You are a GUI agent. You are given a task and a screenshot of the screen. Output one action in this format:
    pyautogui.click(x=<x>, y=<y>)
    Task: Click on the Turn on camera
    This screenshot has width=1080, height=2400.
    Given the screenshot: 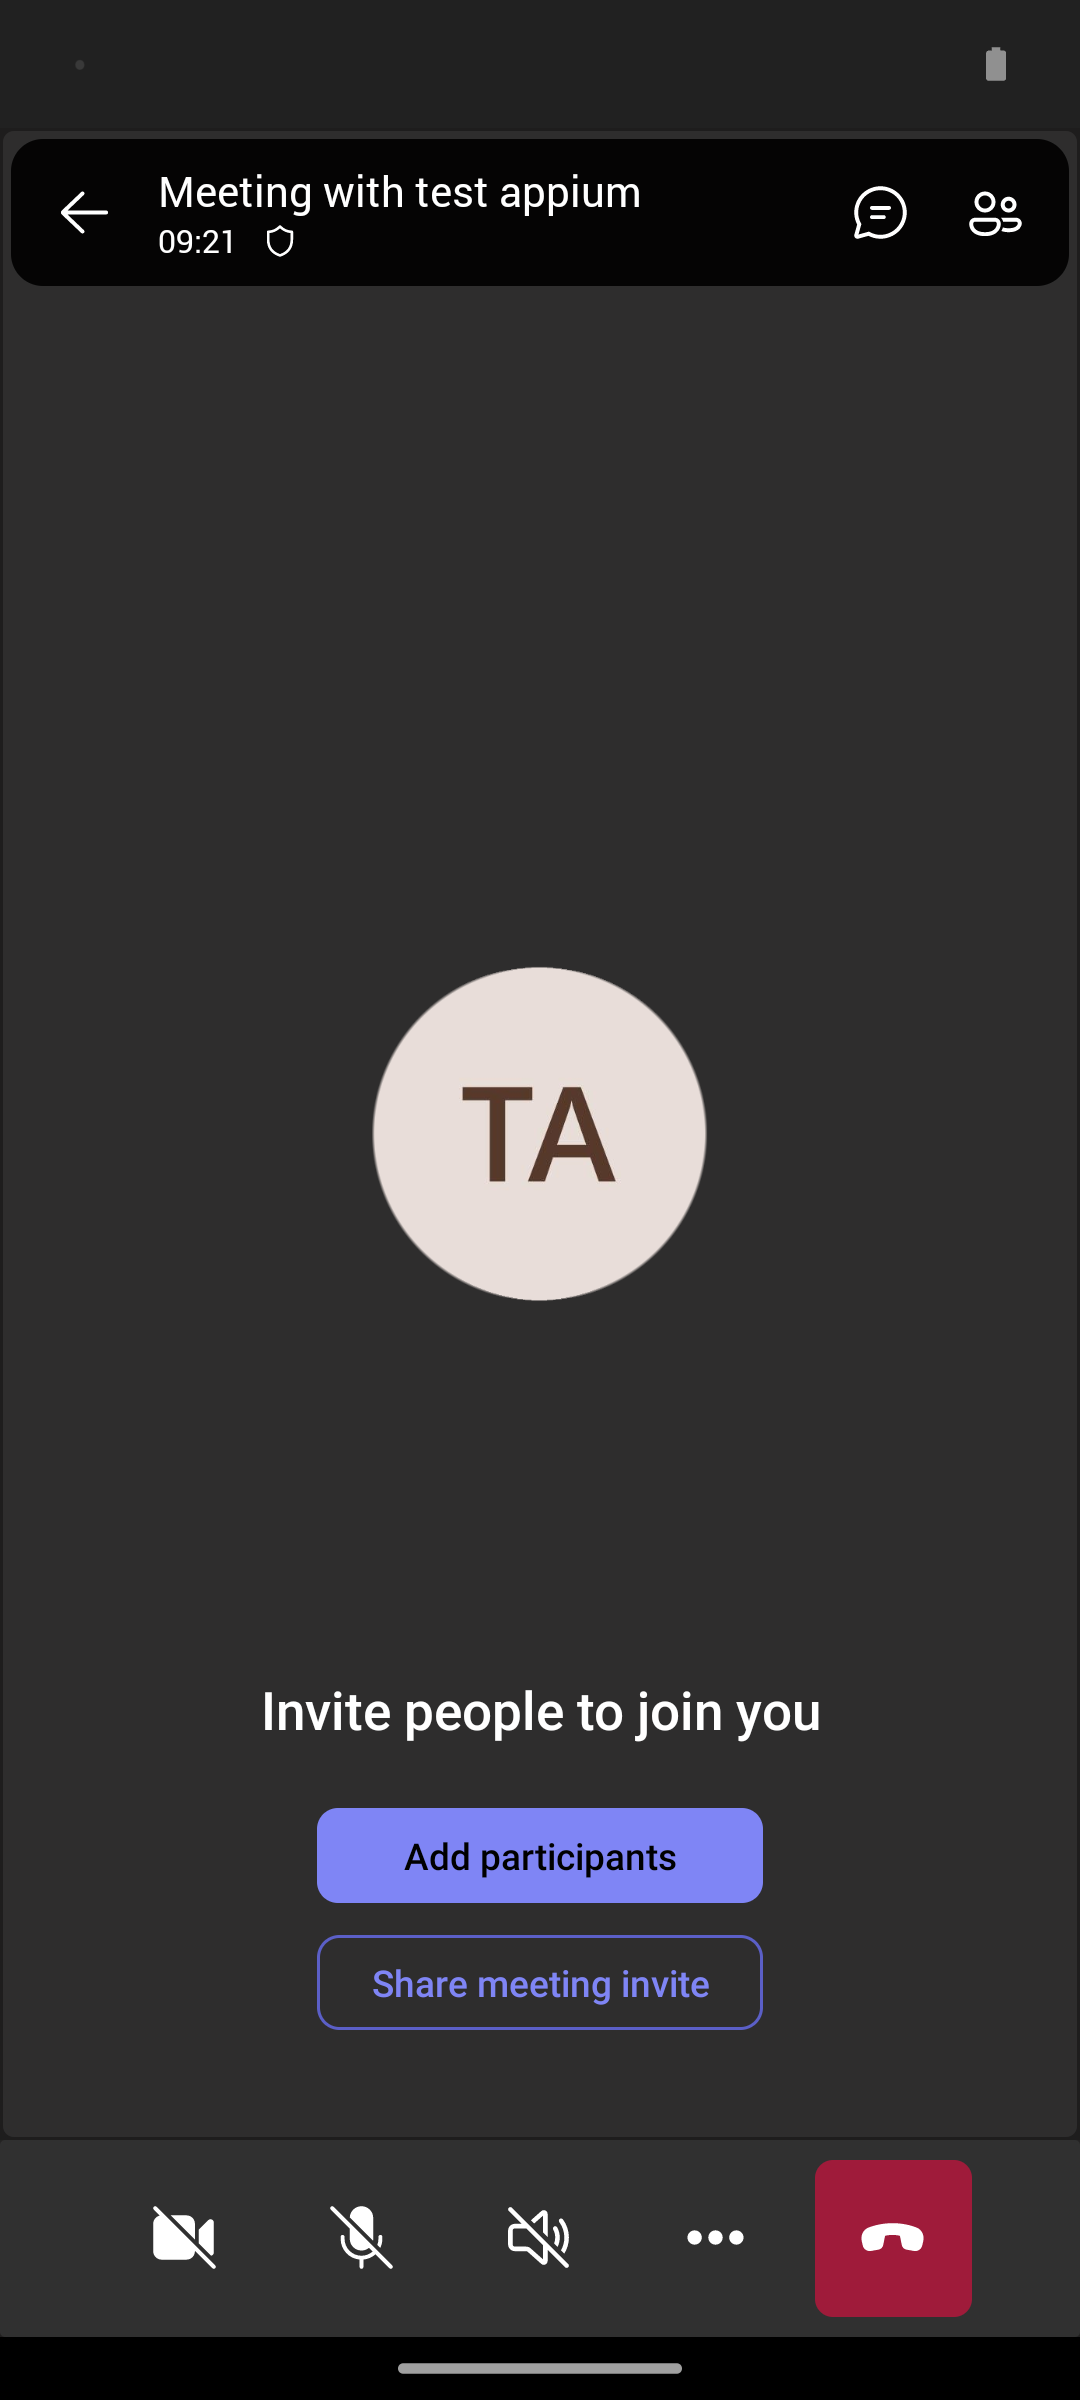 What is the action you would take?
    pyautogui.click(x=184, y=2238)
    